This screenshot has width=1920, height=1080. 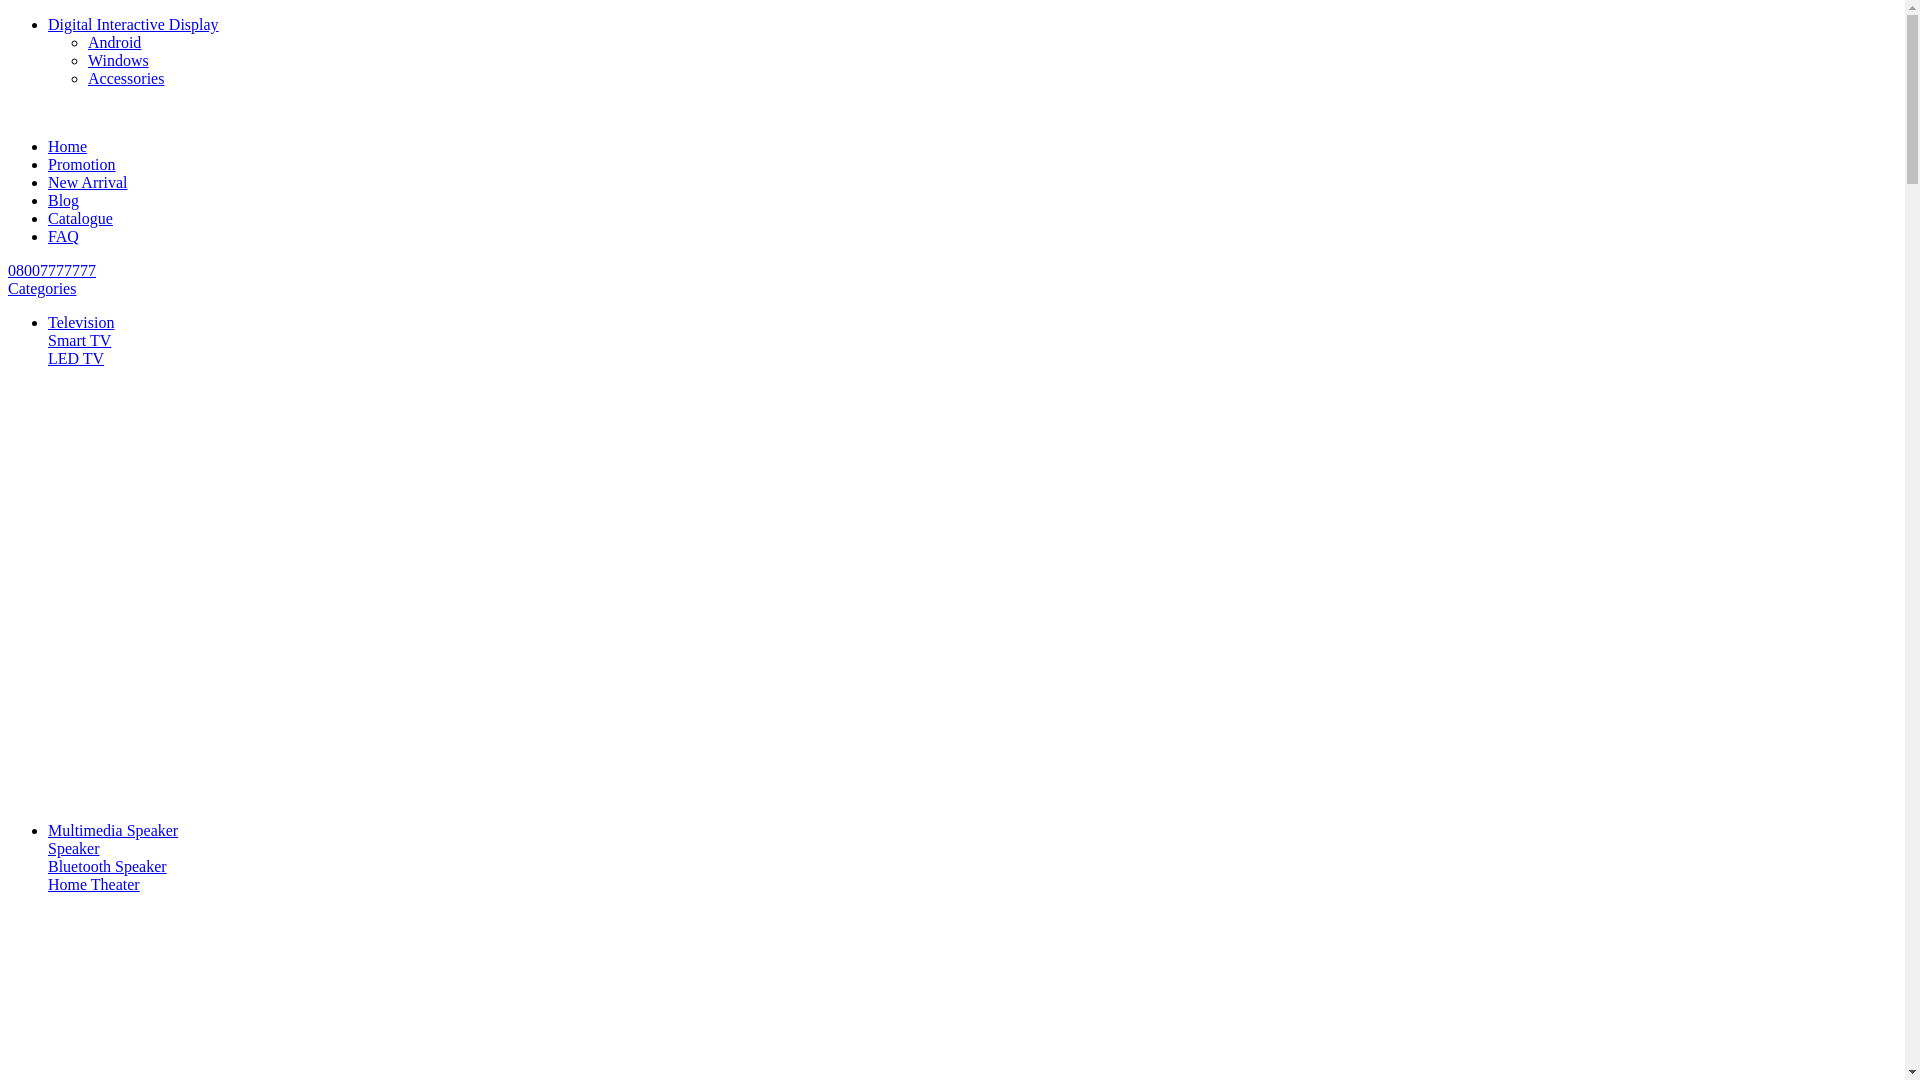 I want to click on Windows, so click(x=118, y=60).